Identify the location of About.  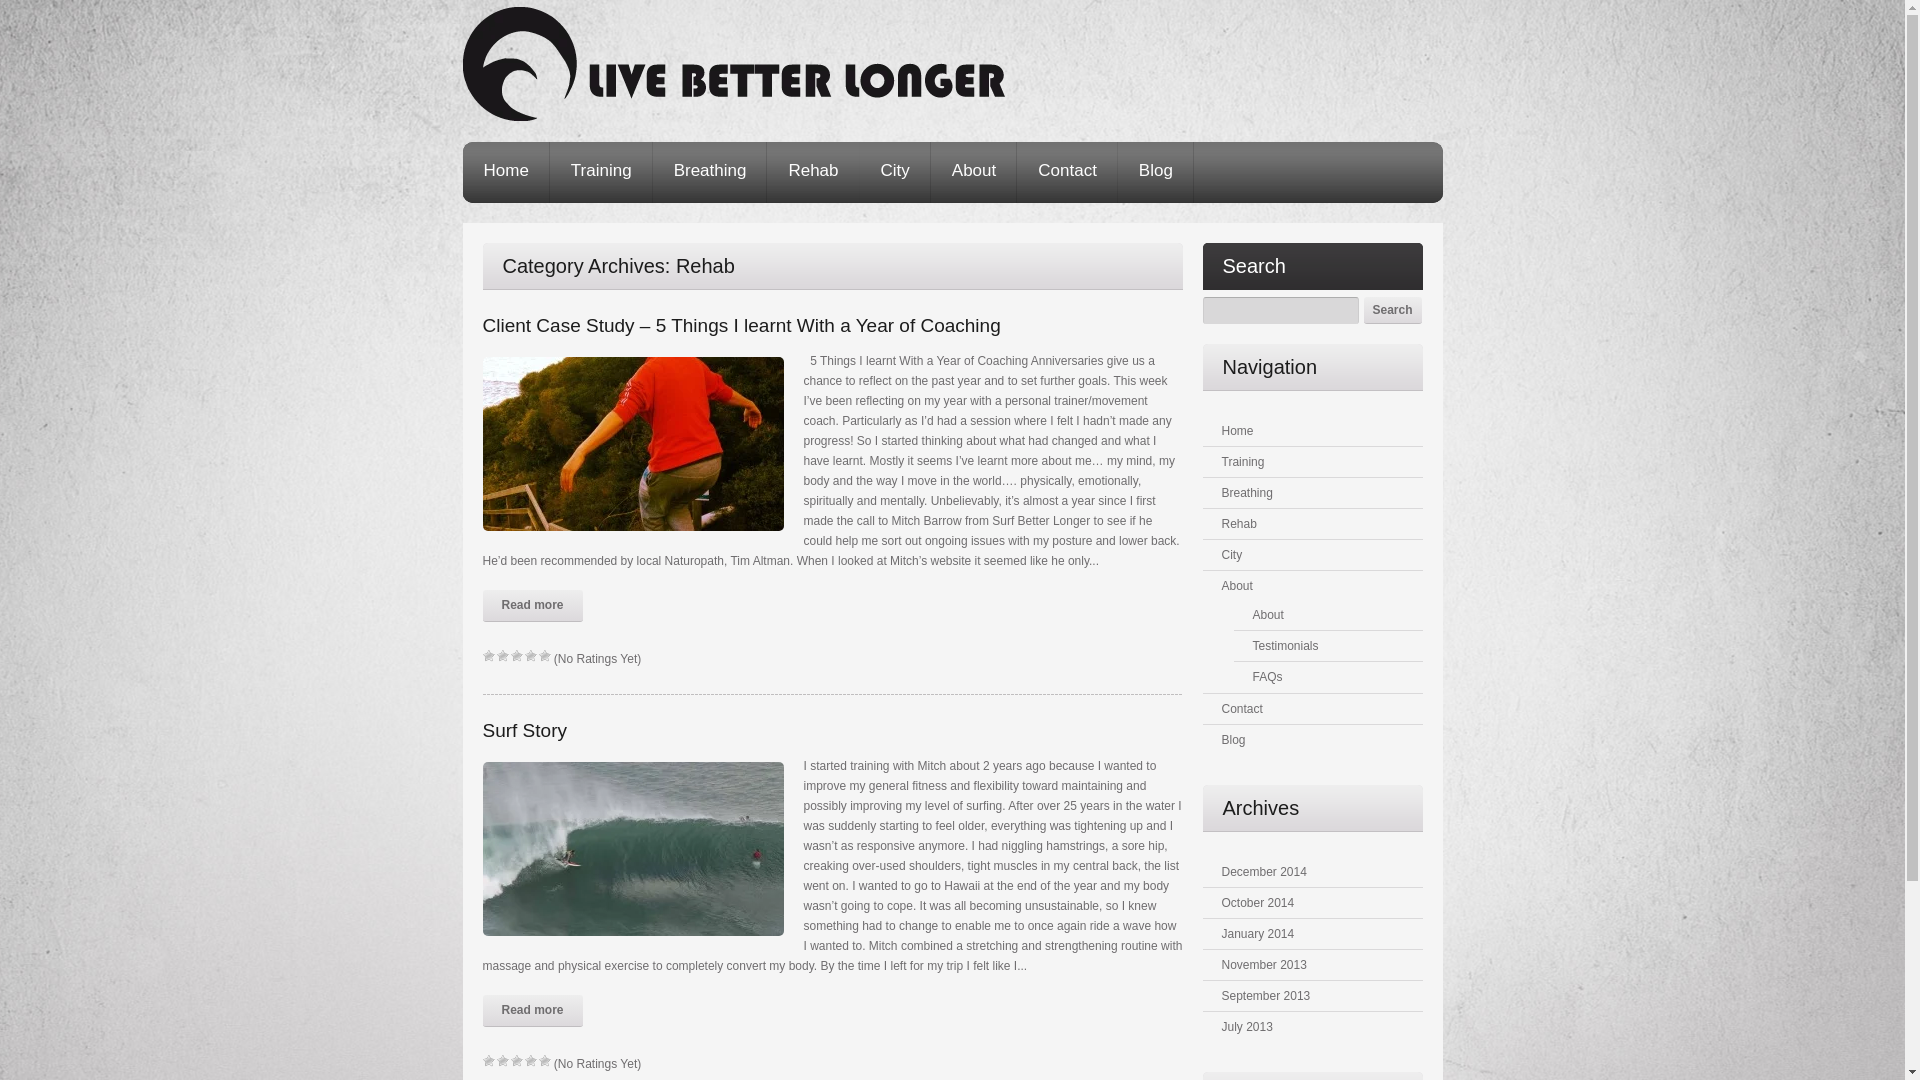
(1238, 586).